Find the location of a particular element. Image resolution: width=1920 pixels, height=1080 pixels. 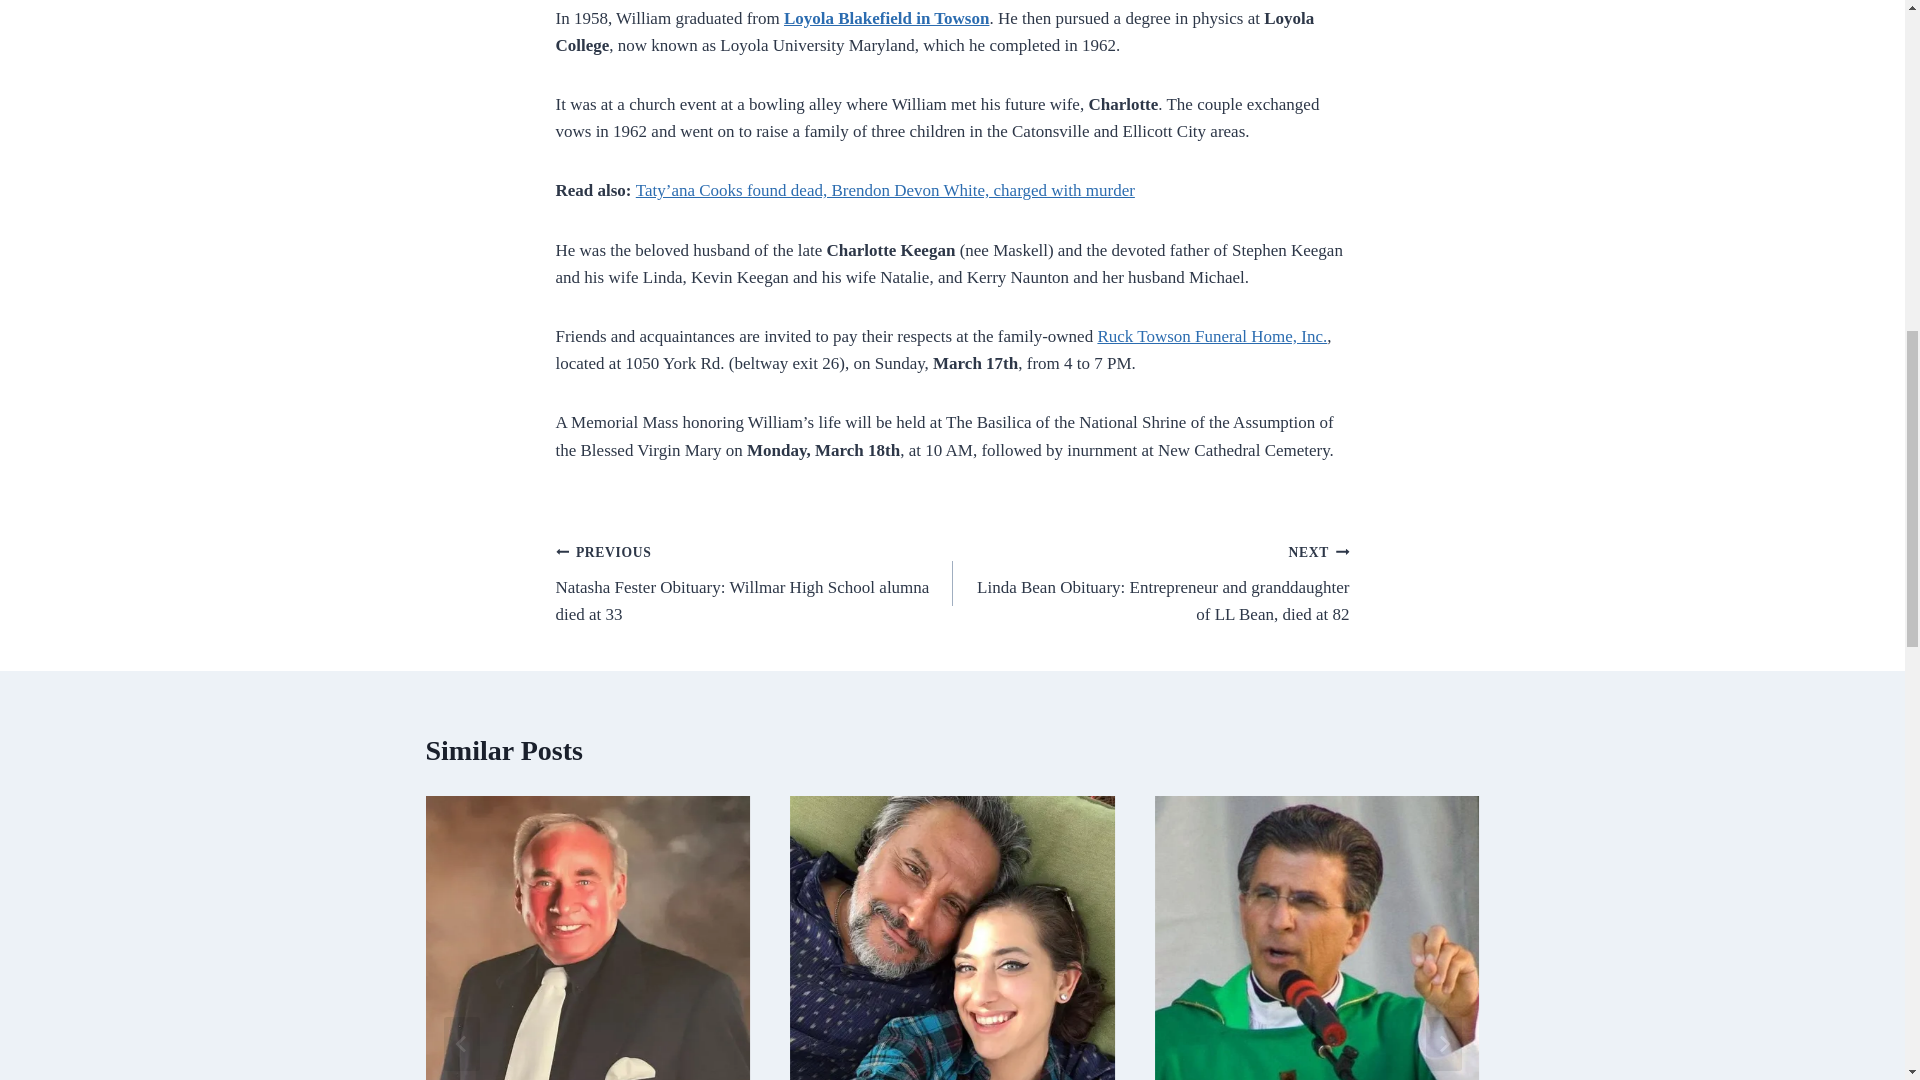

Loyola Blakefield in Towson is located at coordinates (886, 18).